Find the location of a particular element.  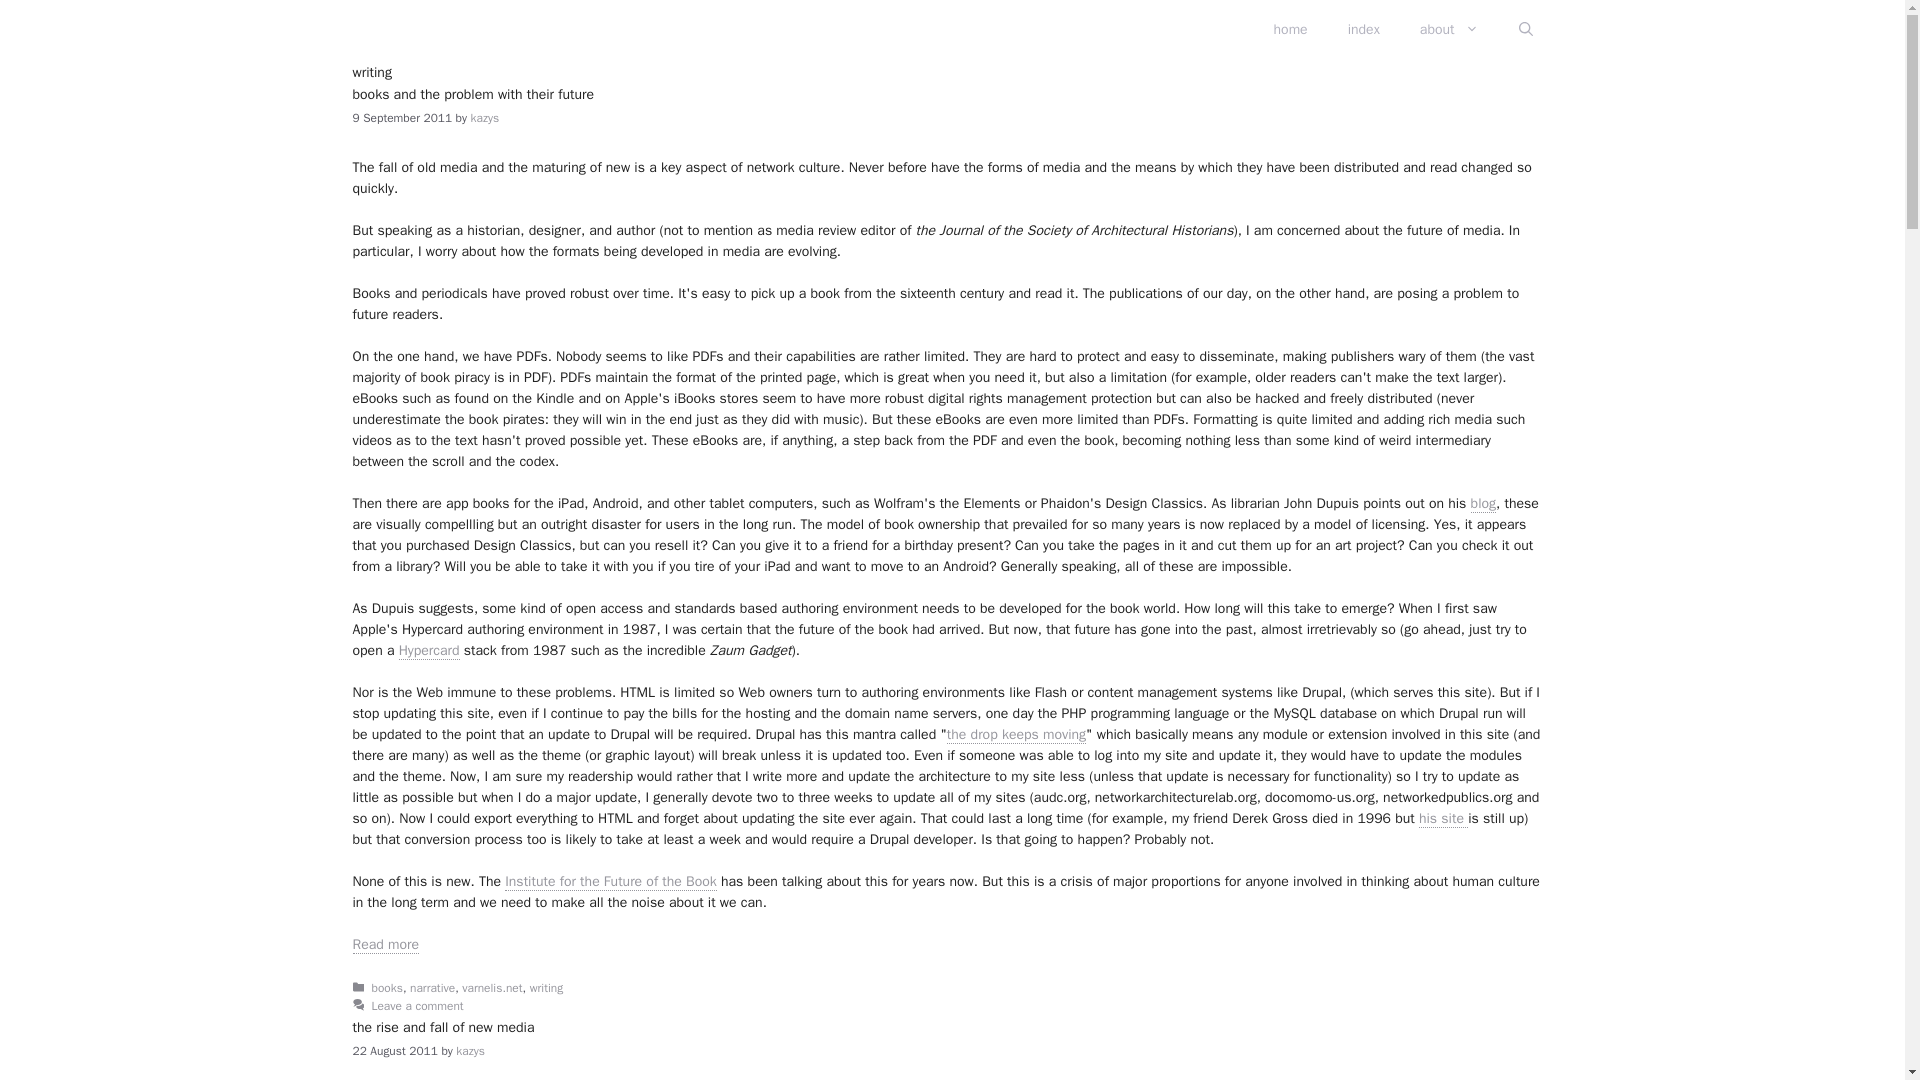

Books and the Problem with their Future is located at coordinates (384, 944).